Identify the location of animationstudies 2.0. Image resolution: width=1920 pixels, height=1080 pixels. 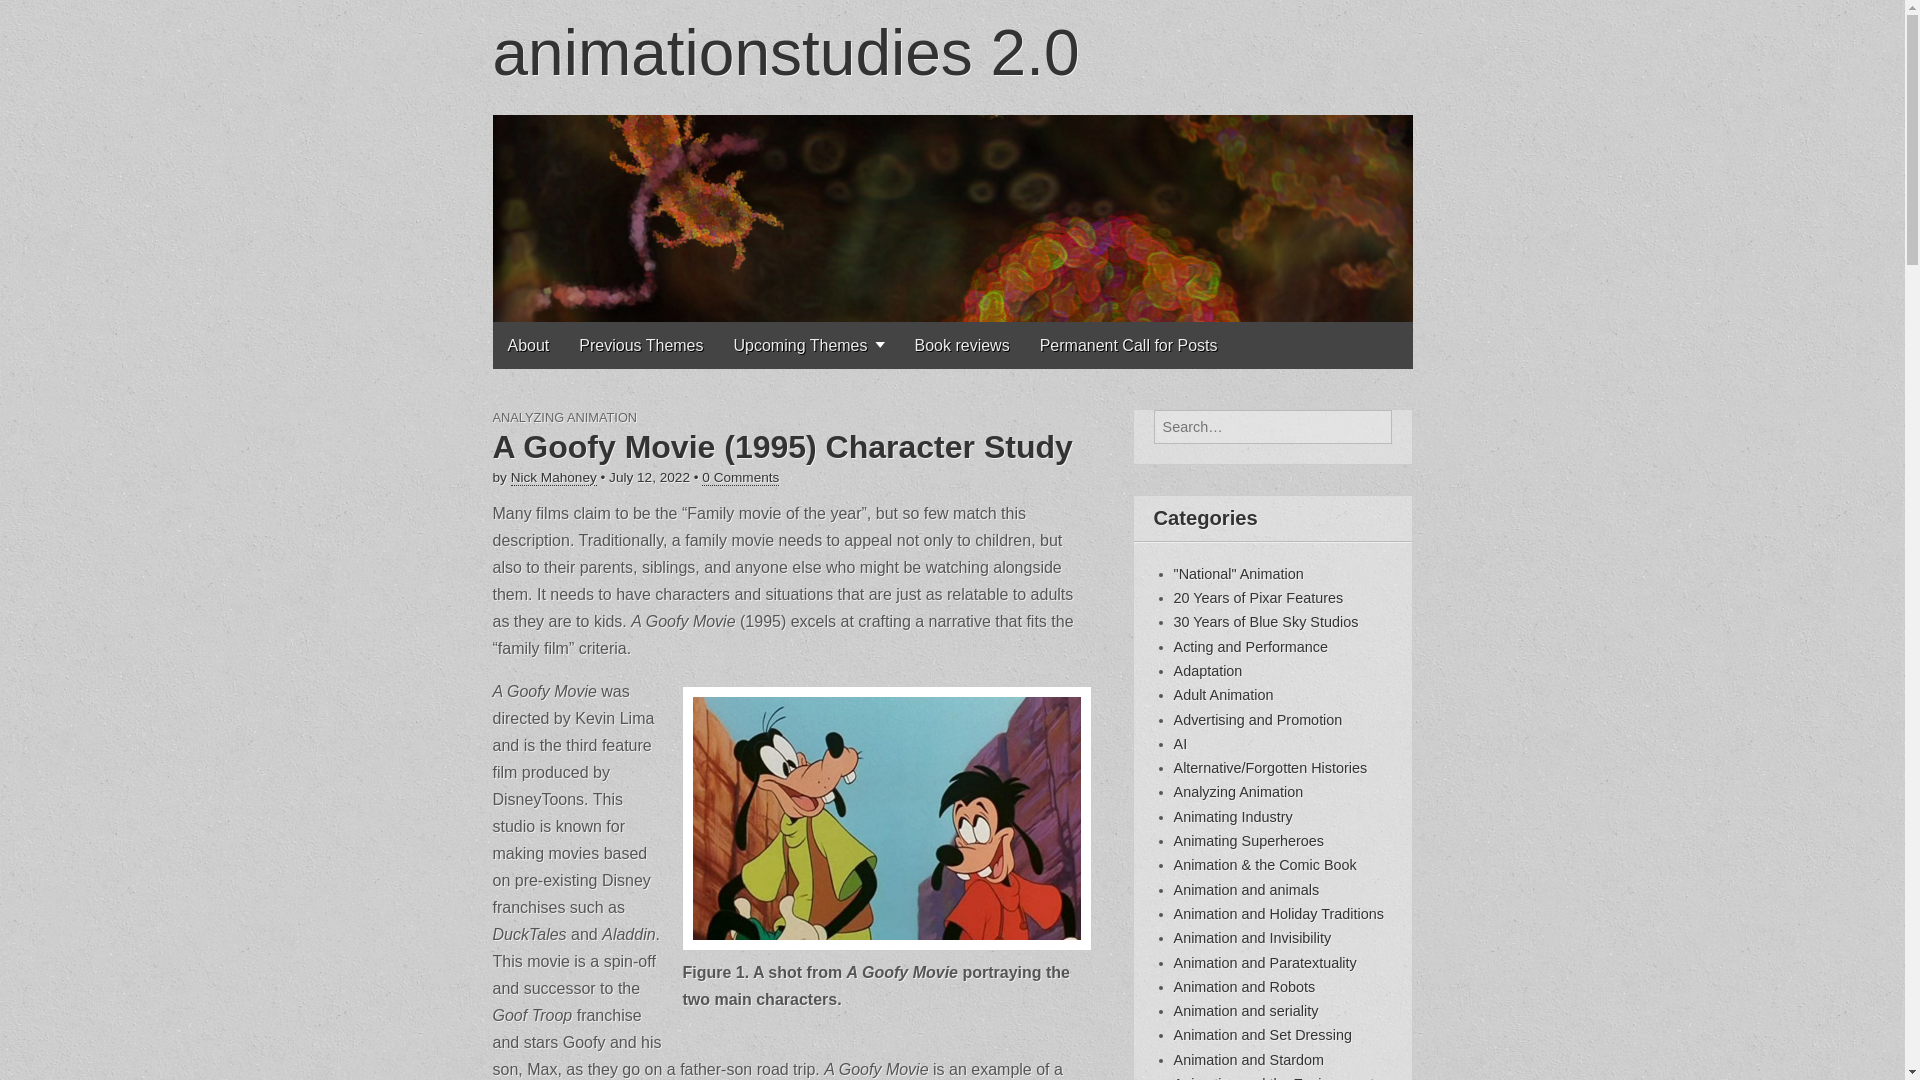
(785, 52).